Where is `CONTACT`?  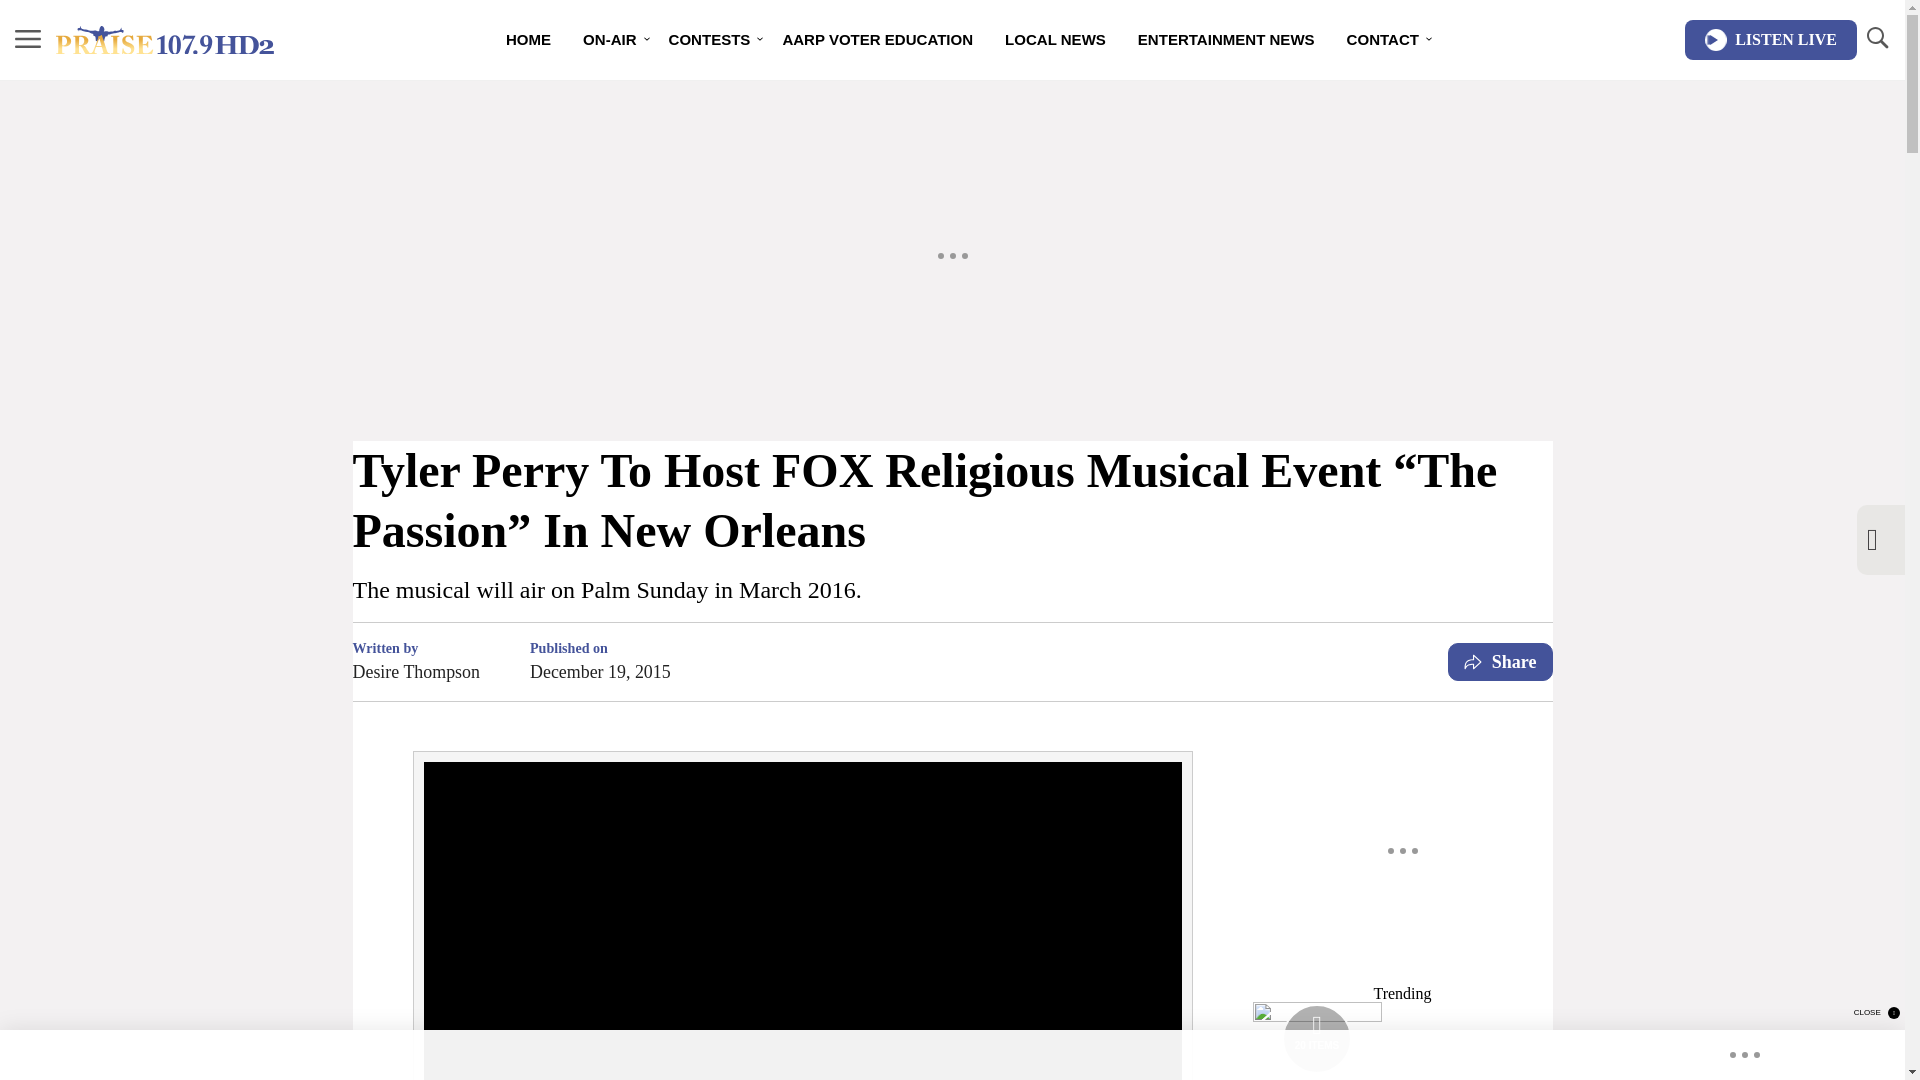
CONTACT is located at coordinates (1382, 40).